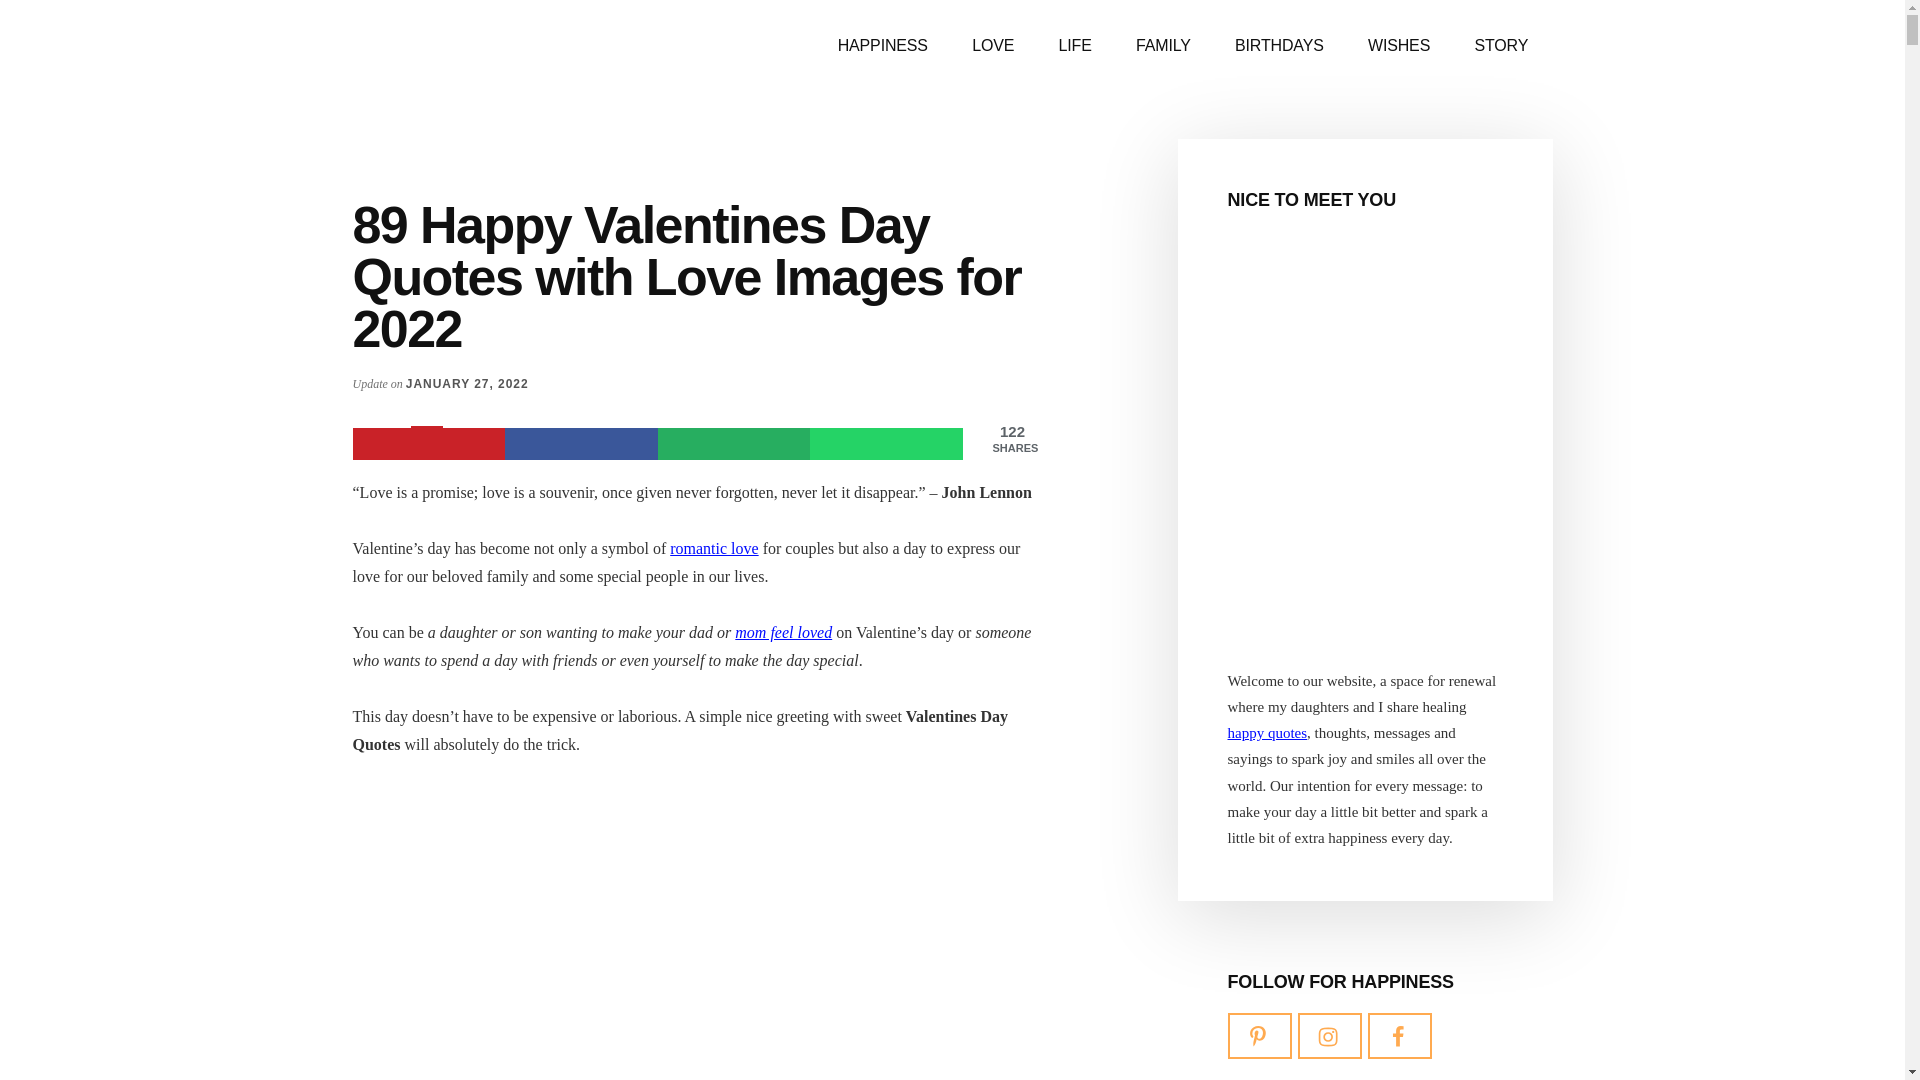 Image resolution: width=1920 pixels, height=1080 pixels. Describe the element at coordinates (882, 46) in the screenshot. I see `HAPPINESS` at that location.